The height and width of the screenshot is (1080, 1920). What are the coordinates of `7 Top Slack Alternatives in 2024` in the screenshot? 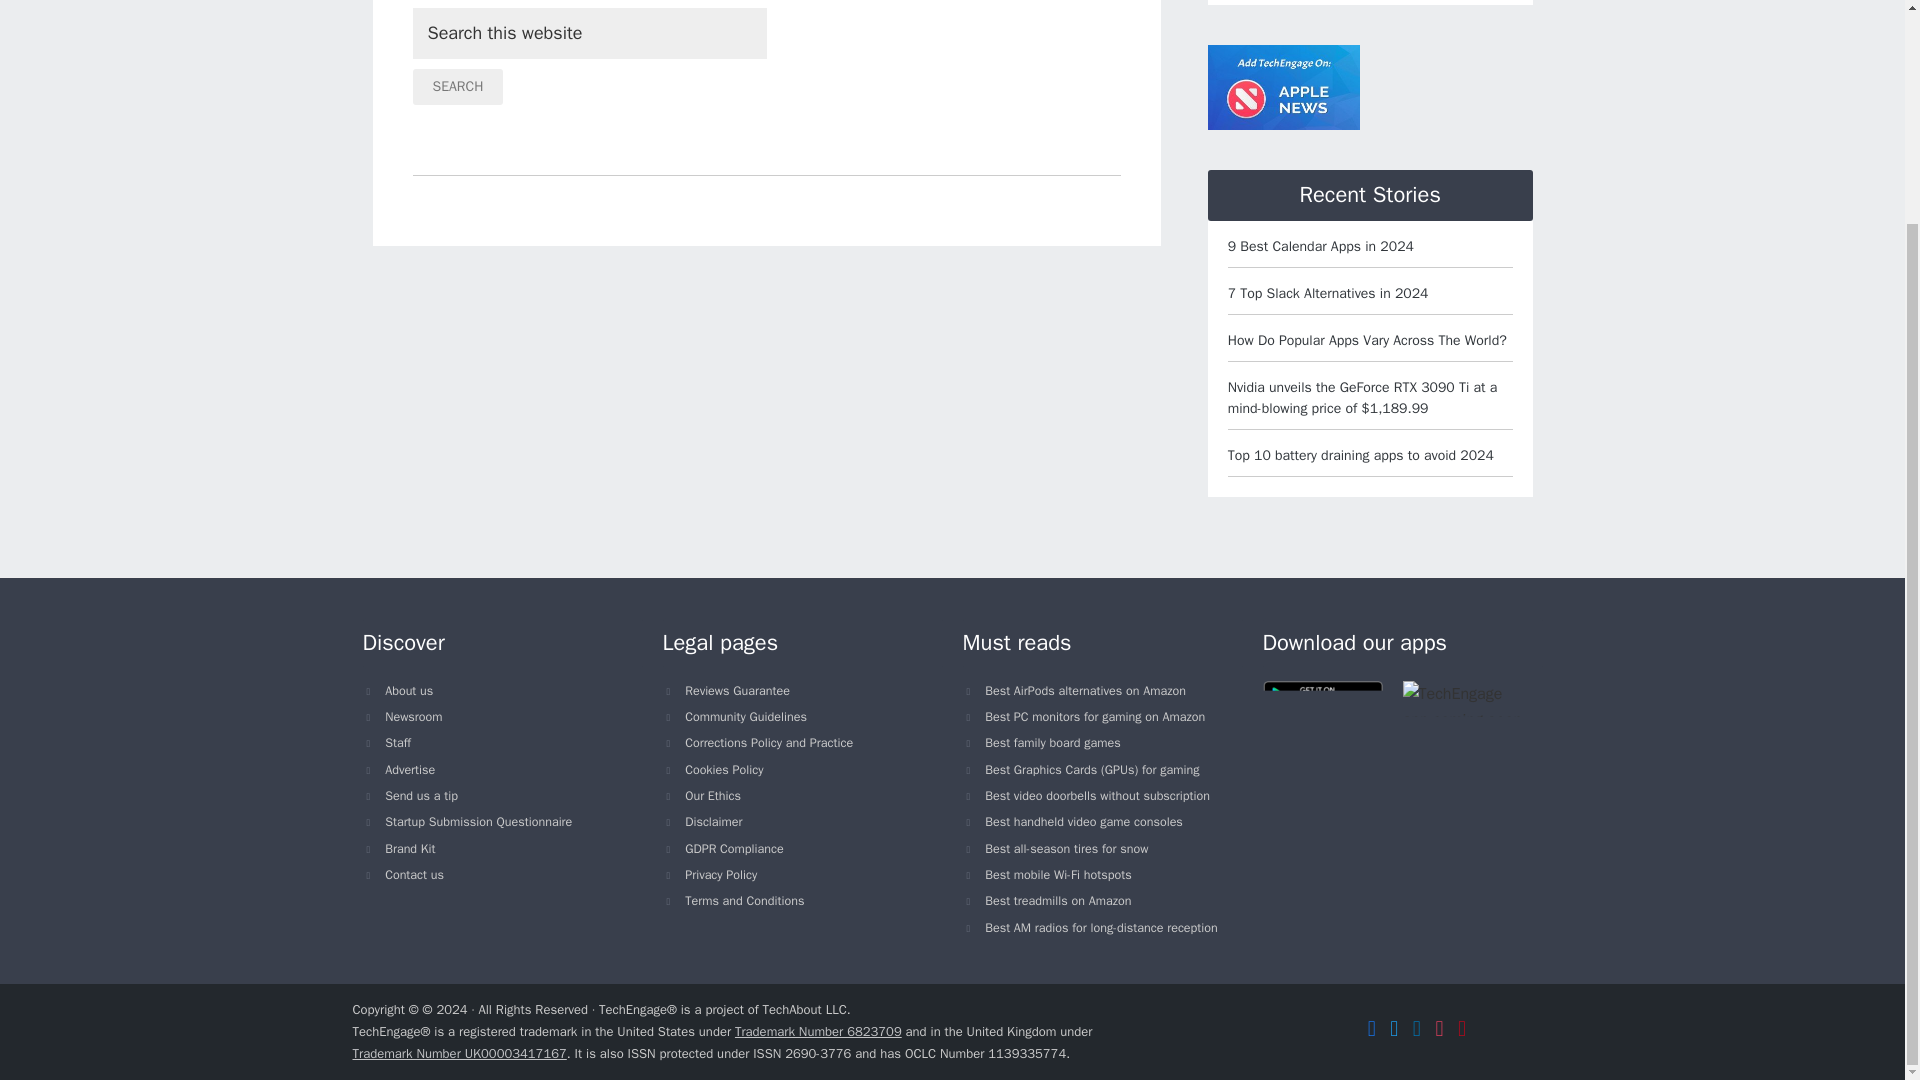 It's located at (1328, 294).